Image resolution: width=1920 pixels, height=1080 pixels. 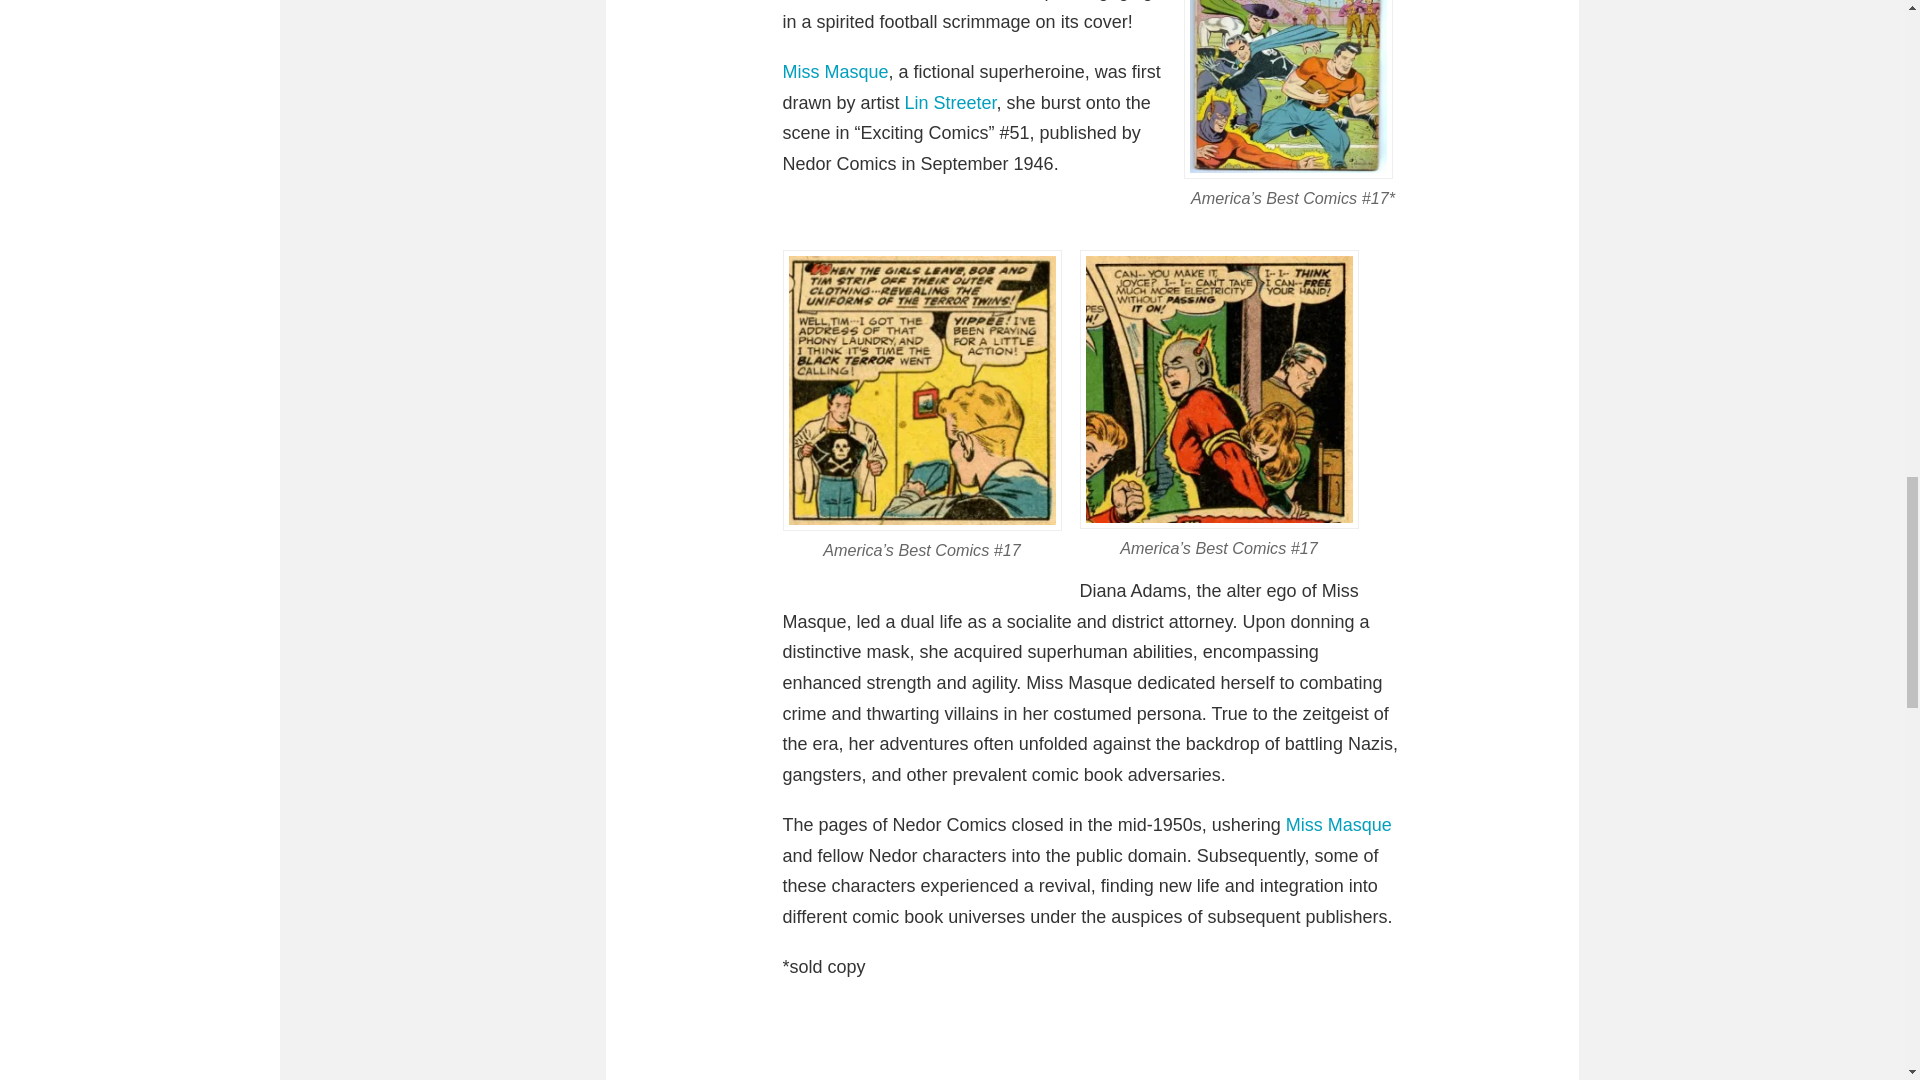 What do you see at coordinates (834, 72) in the screenshot?
I see `Miss Masque` at bounding box center [834, 72].